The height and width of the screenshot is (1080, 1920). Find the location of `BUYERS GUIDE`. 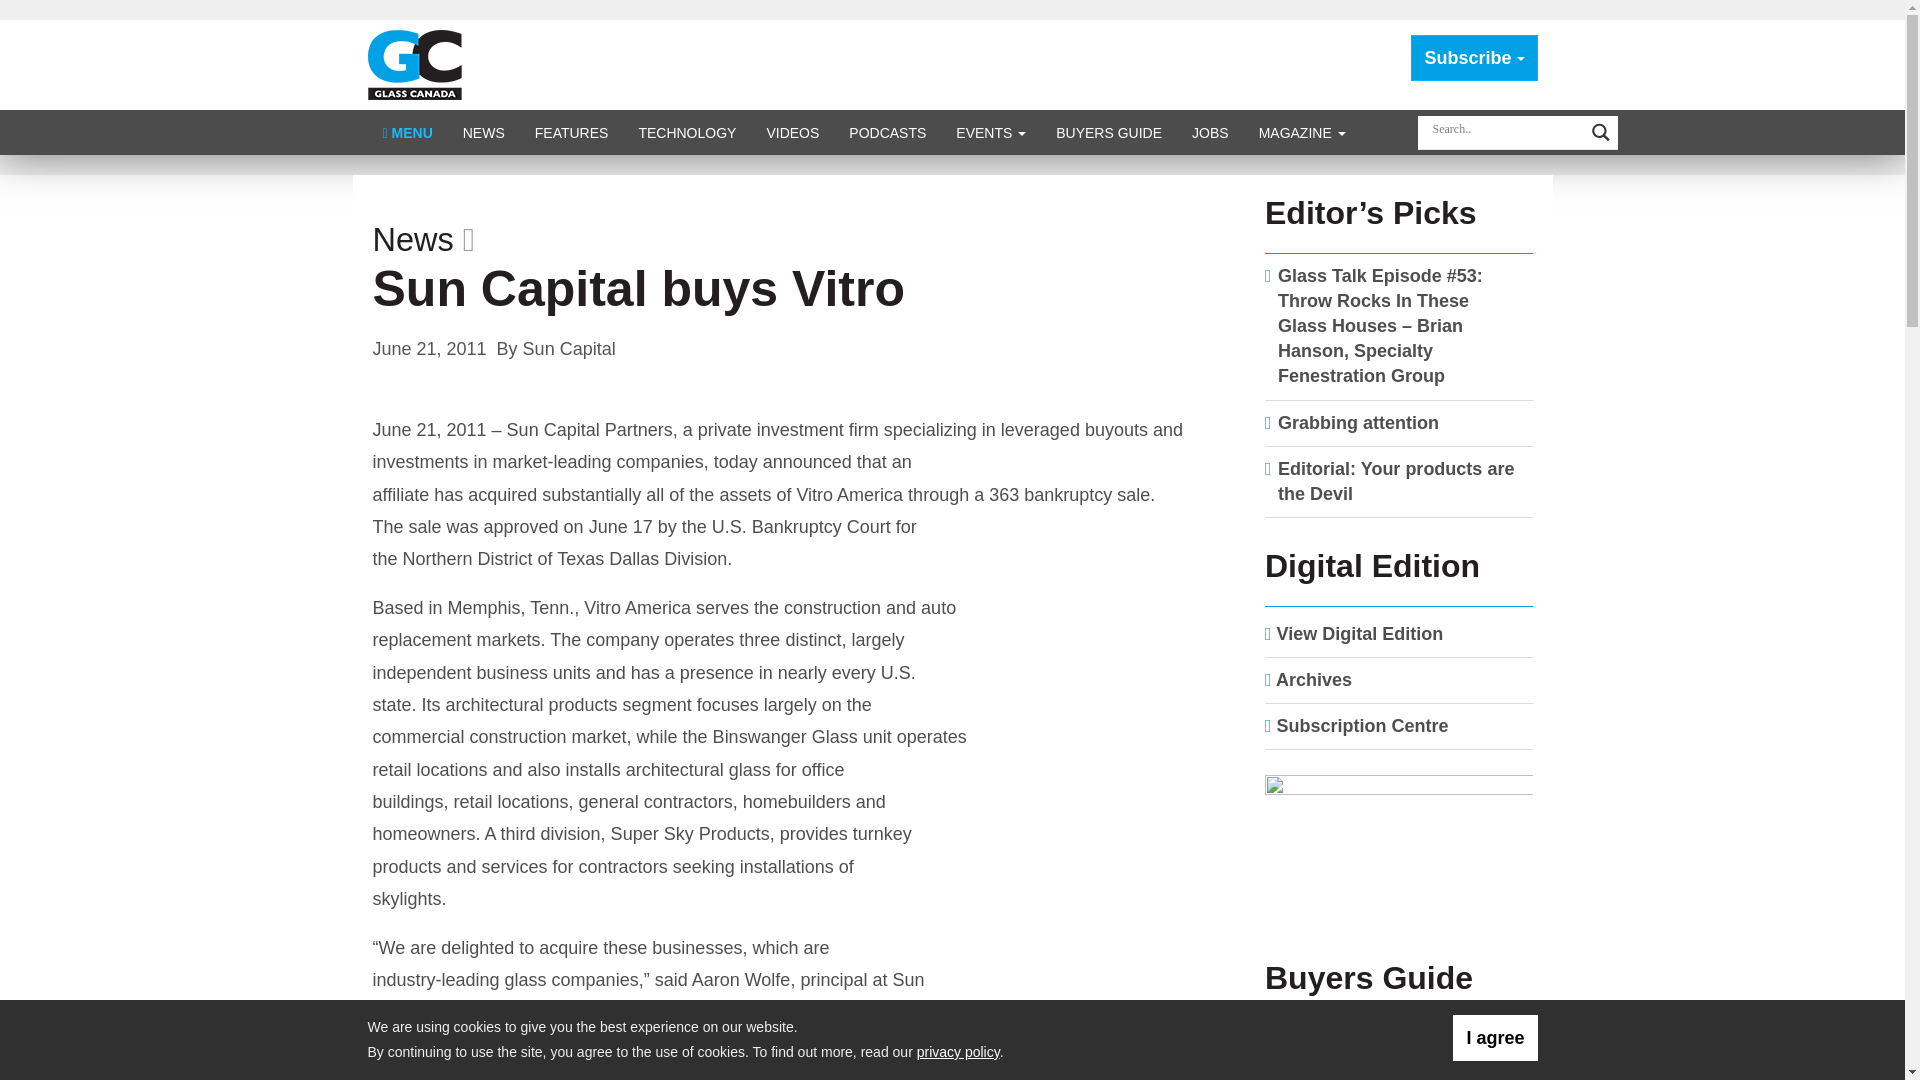

BUYERS GUIDE is located at coordinates (1108, 132).